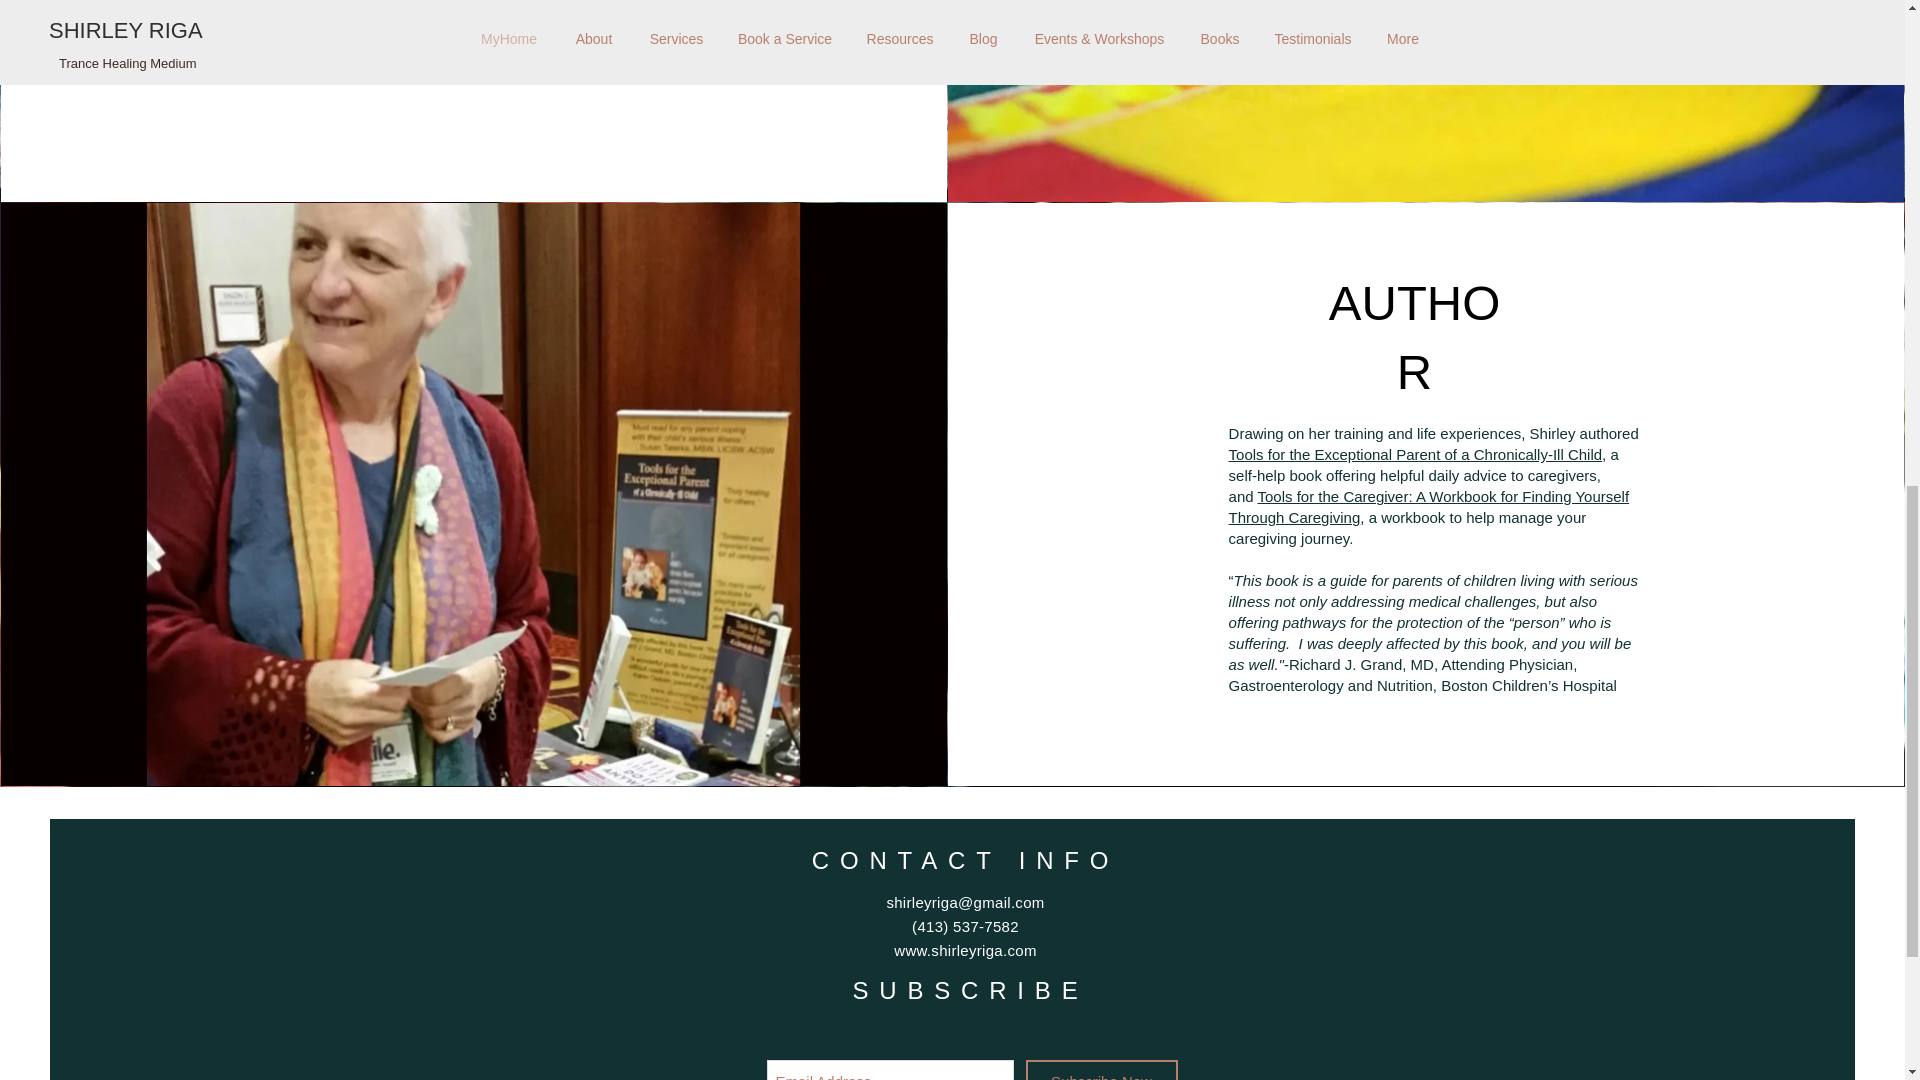  I want to click on Subscribe Now, so click(1102, 1070).